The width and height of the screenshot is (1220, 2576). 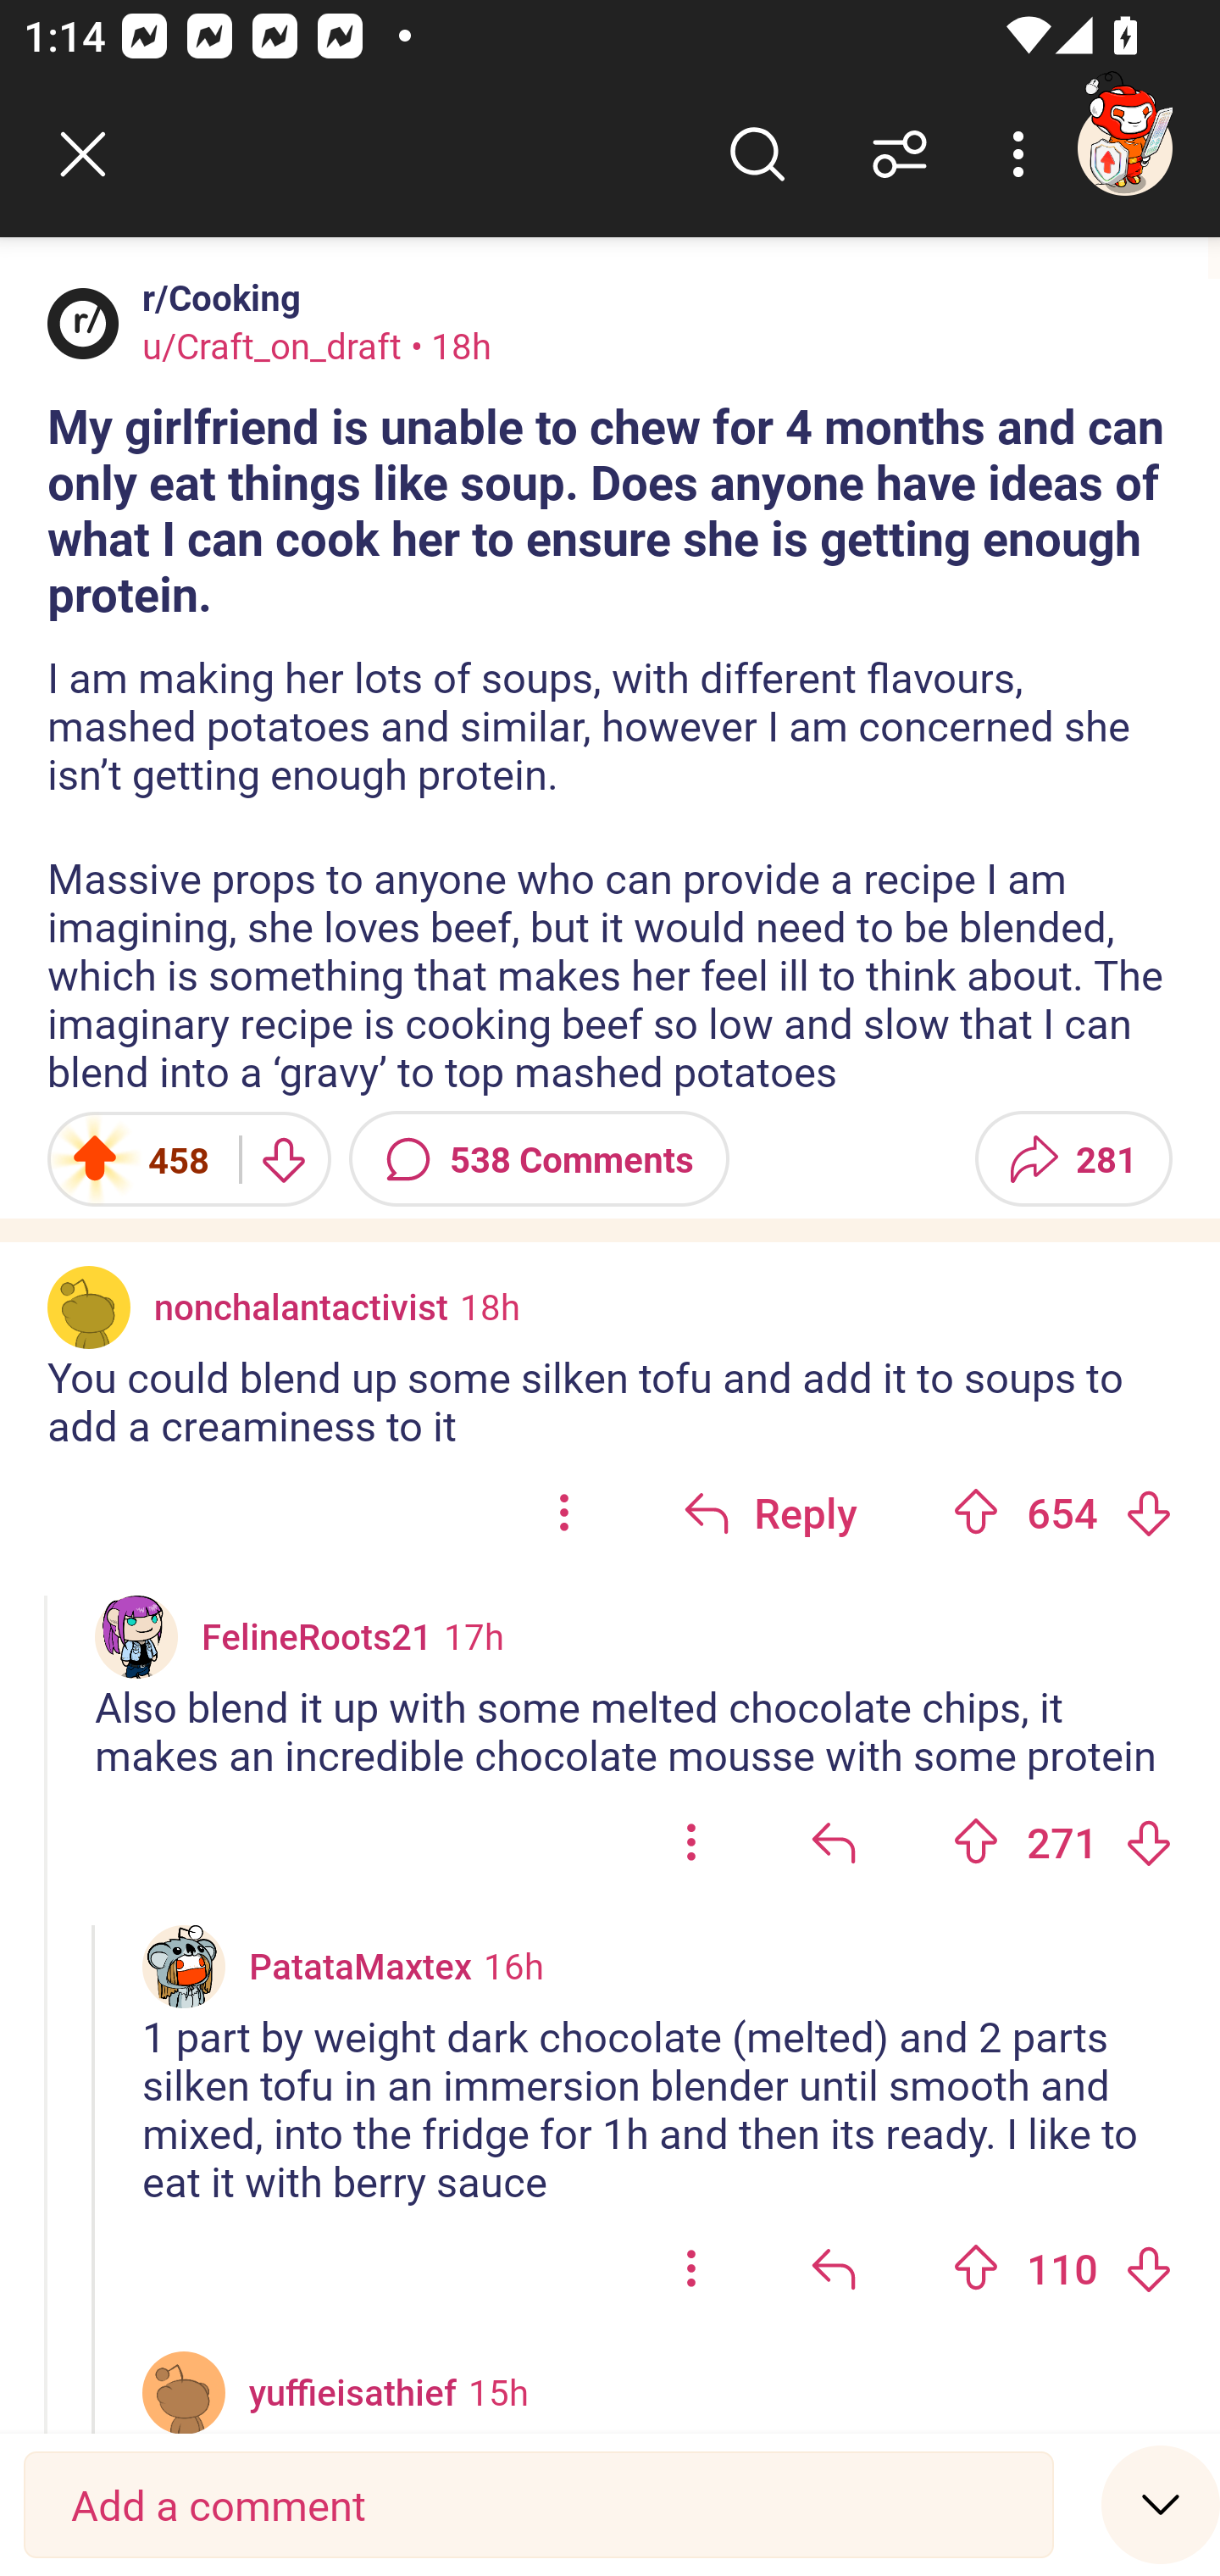 I want to click on Custom avatar, so click(x=184, y=1966).